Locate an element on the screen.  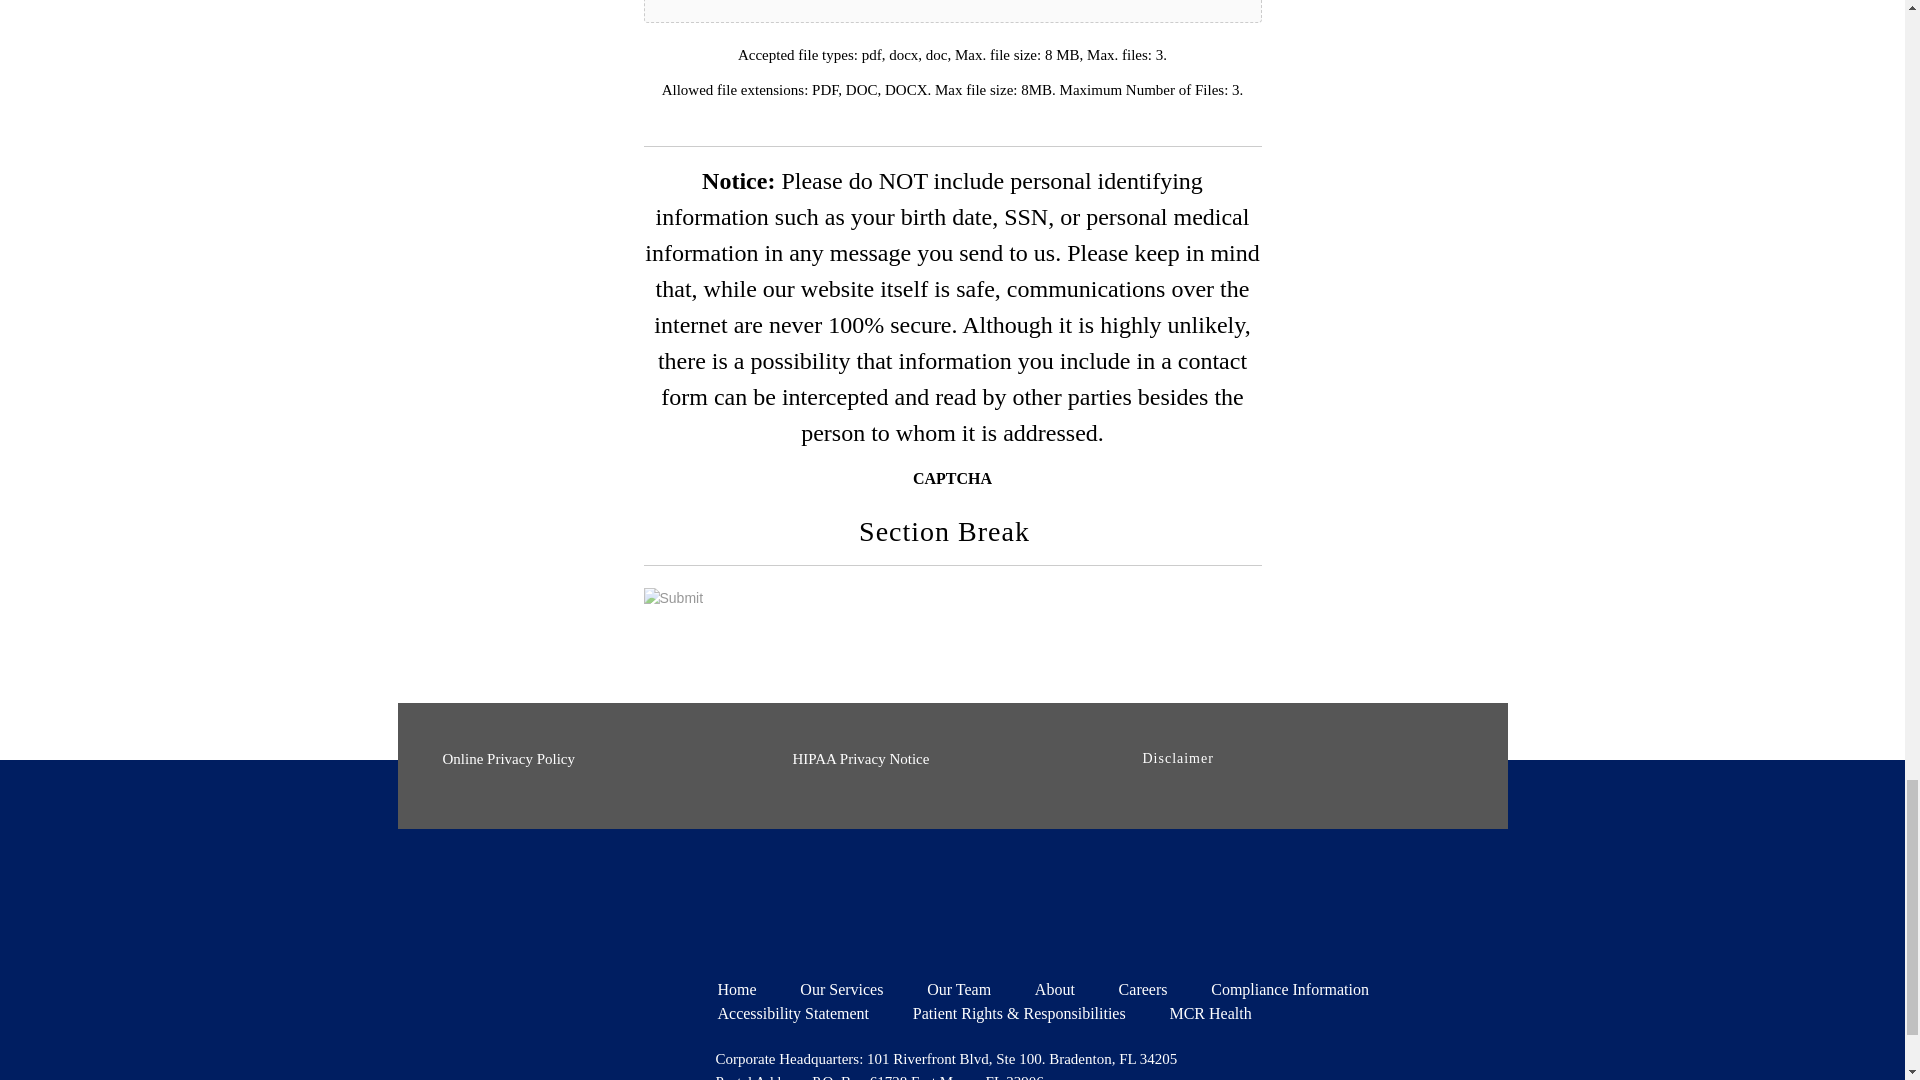
Compliance Information is located at coordinates (1290, 988).